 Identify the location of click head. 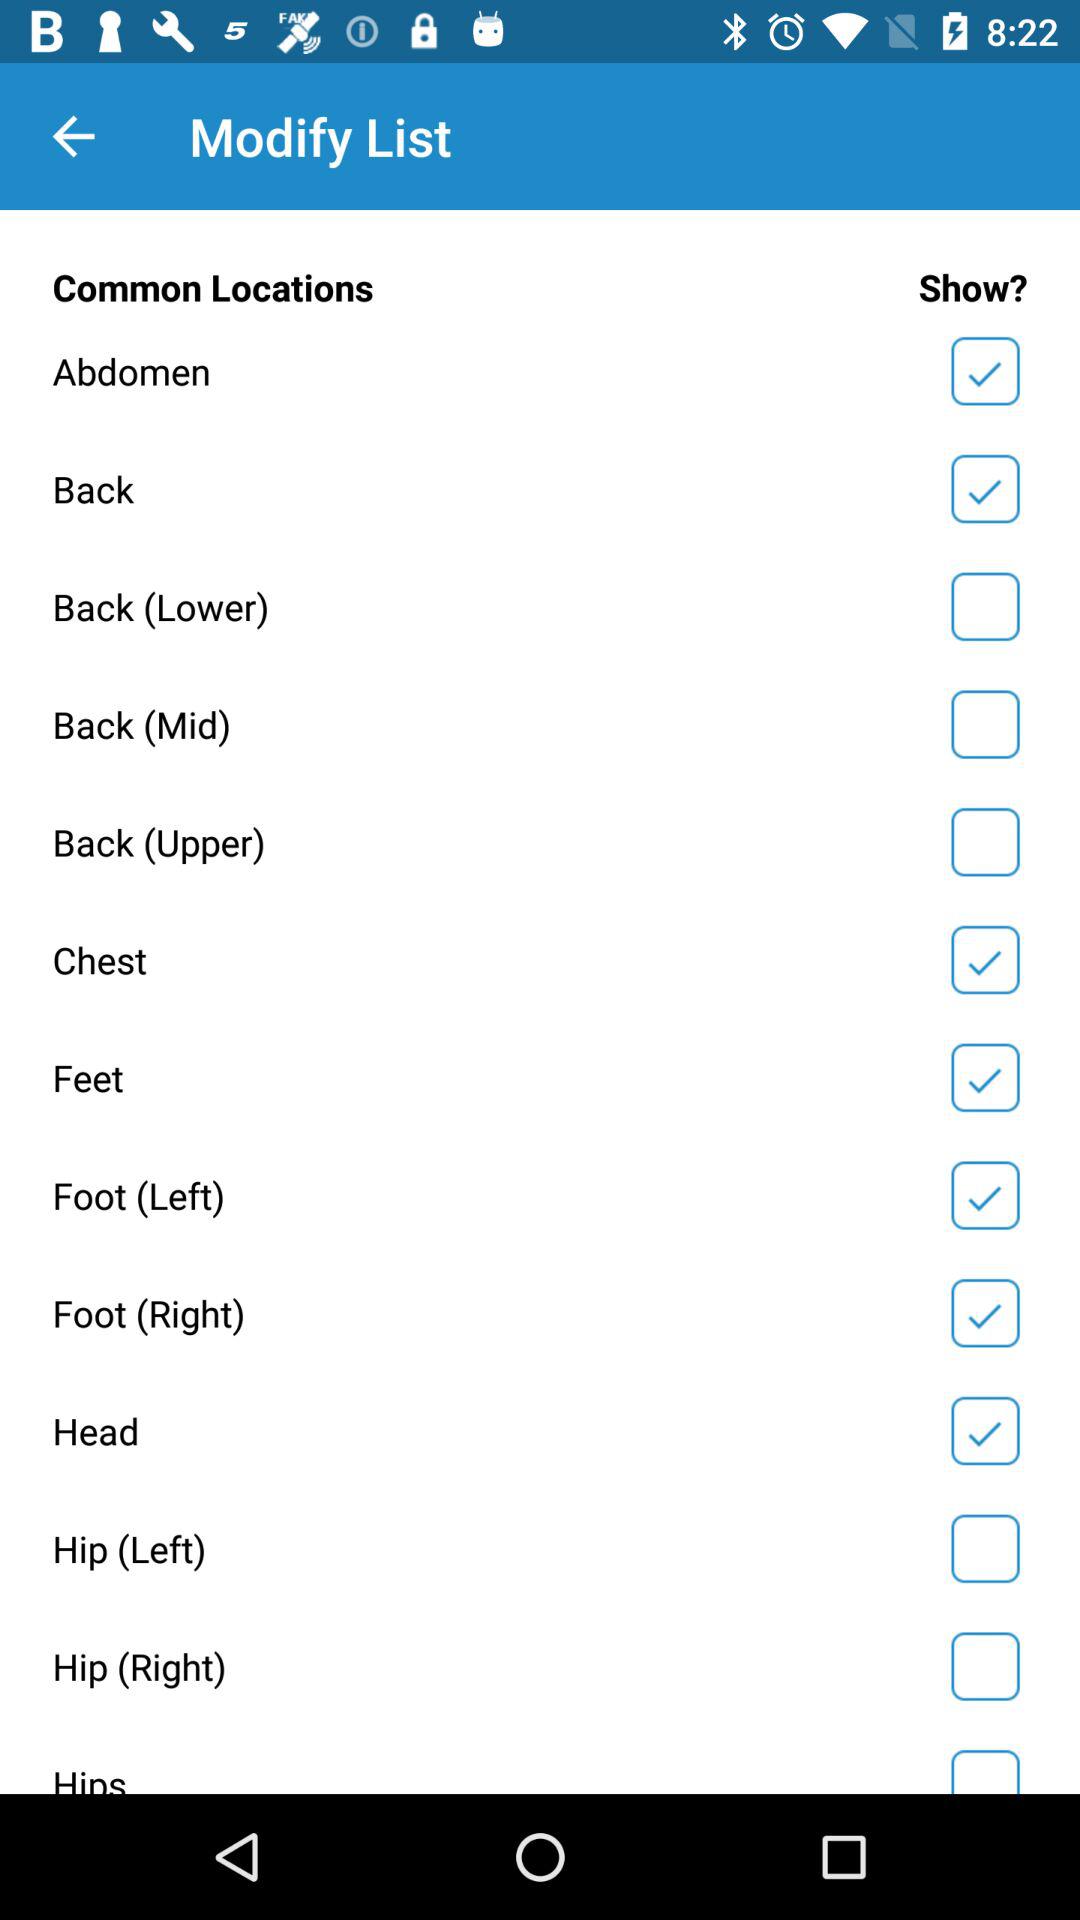
(985, 1431).